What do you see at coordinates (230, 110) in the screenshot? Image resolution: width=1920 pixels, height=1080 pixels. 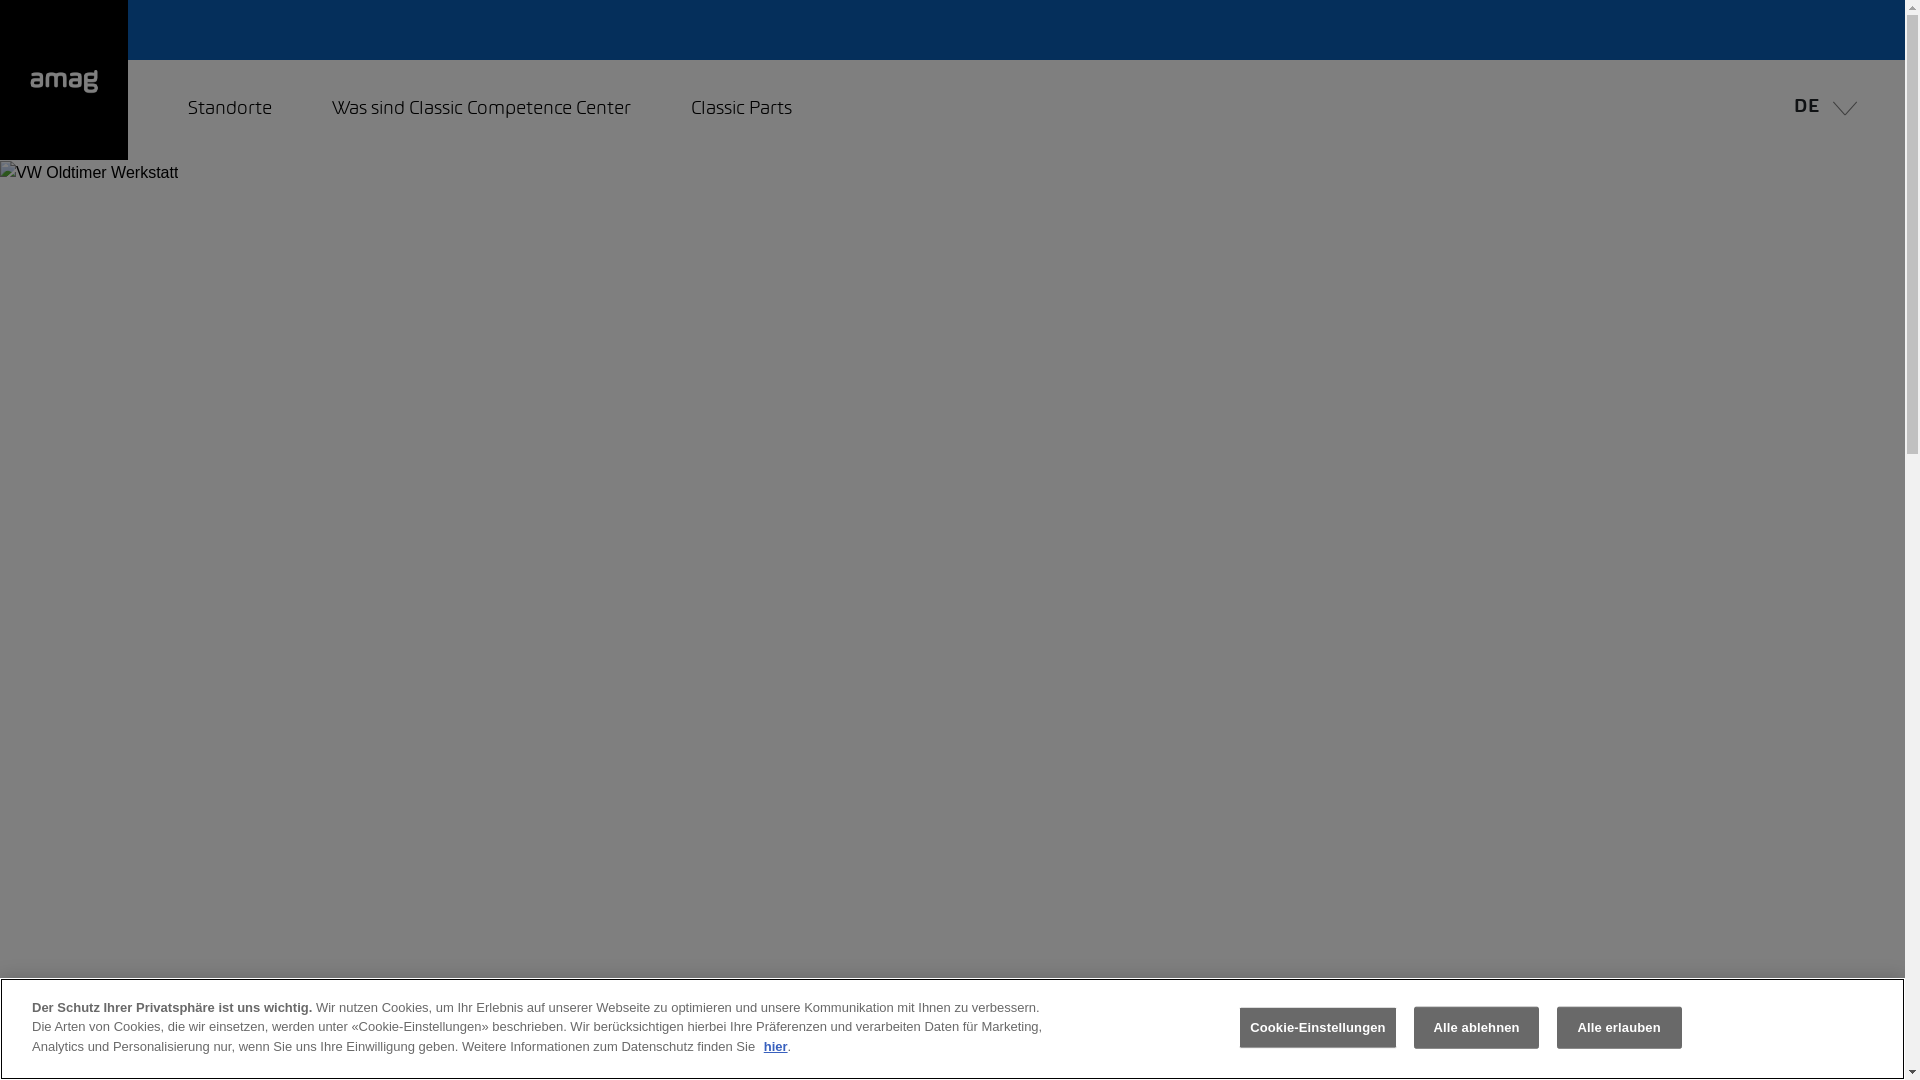 I see `Standorte` at bounding box center [230, 110].